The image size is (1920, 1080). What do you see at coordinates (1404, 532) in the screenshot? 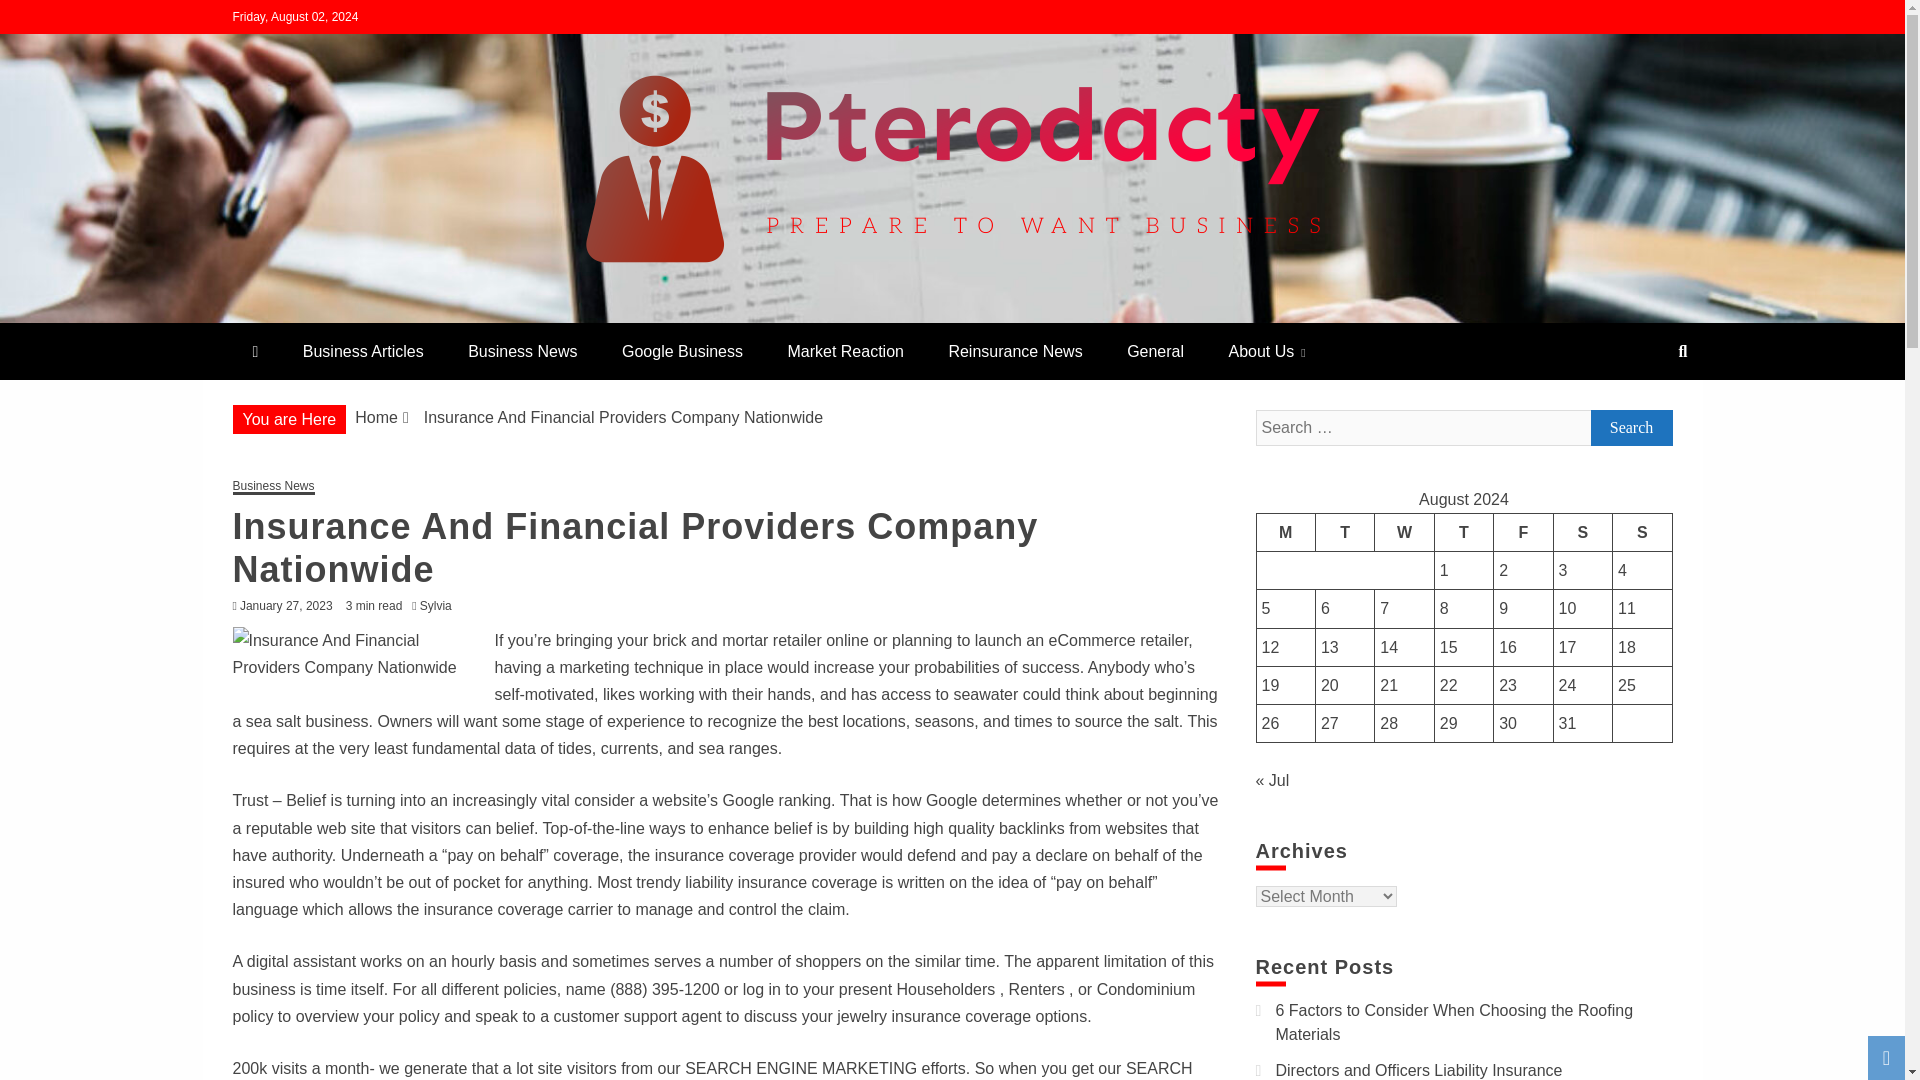
I see `Wednesday` at bounding box center [1404, 532].